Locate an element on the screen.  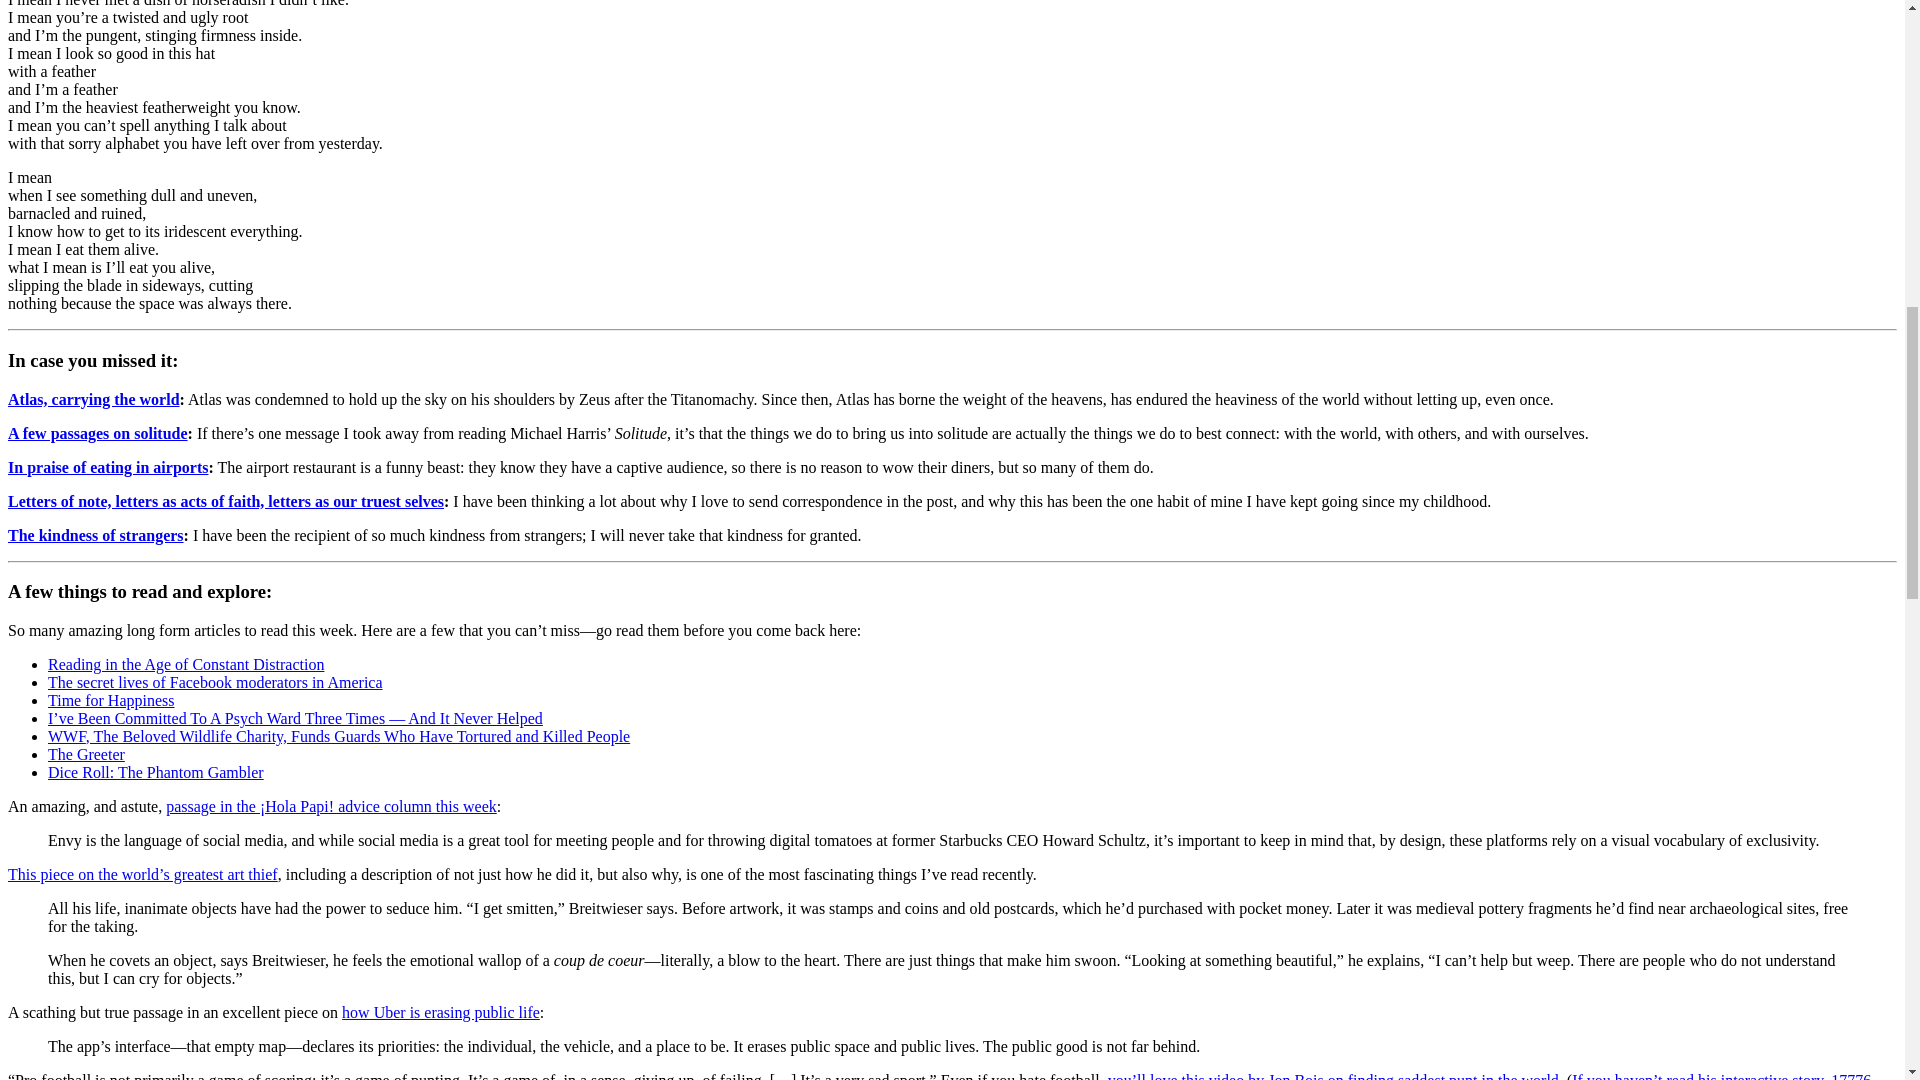
Atlas, carrying the world is located at coordinates (94, 399).